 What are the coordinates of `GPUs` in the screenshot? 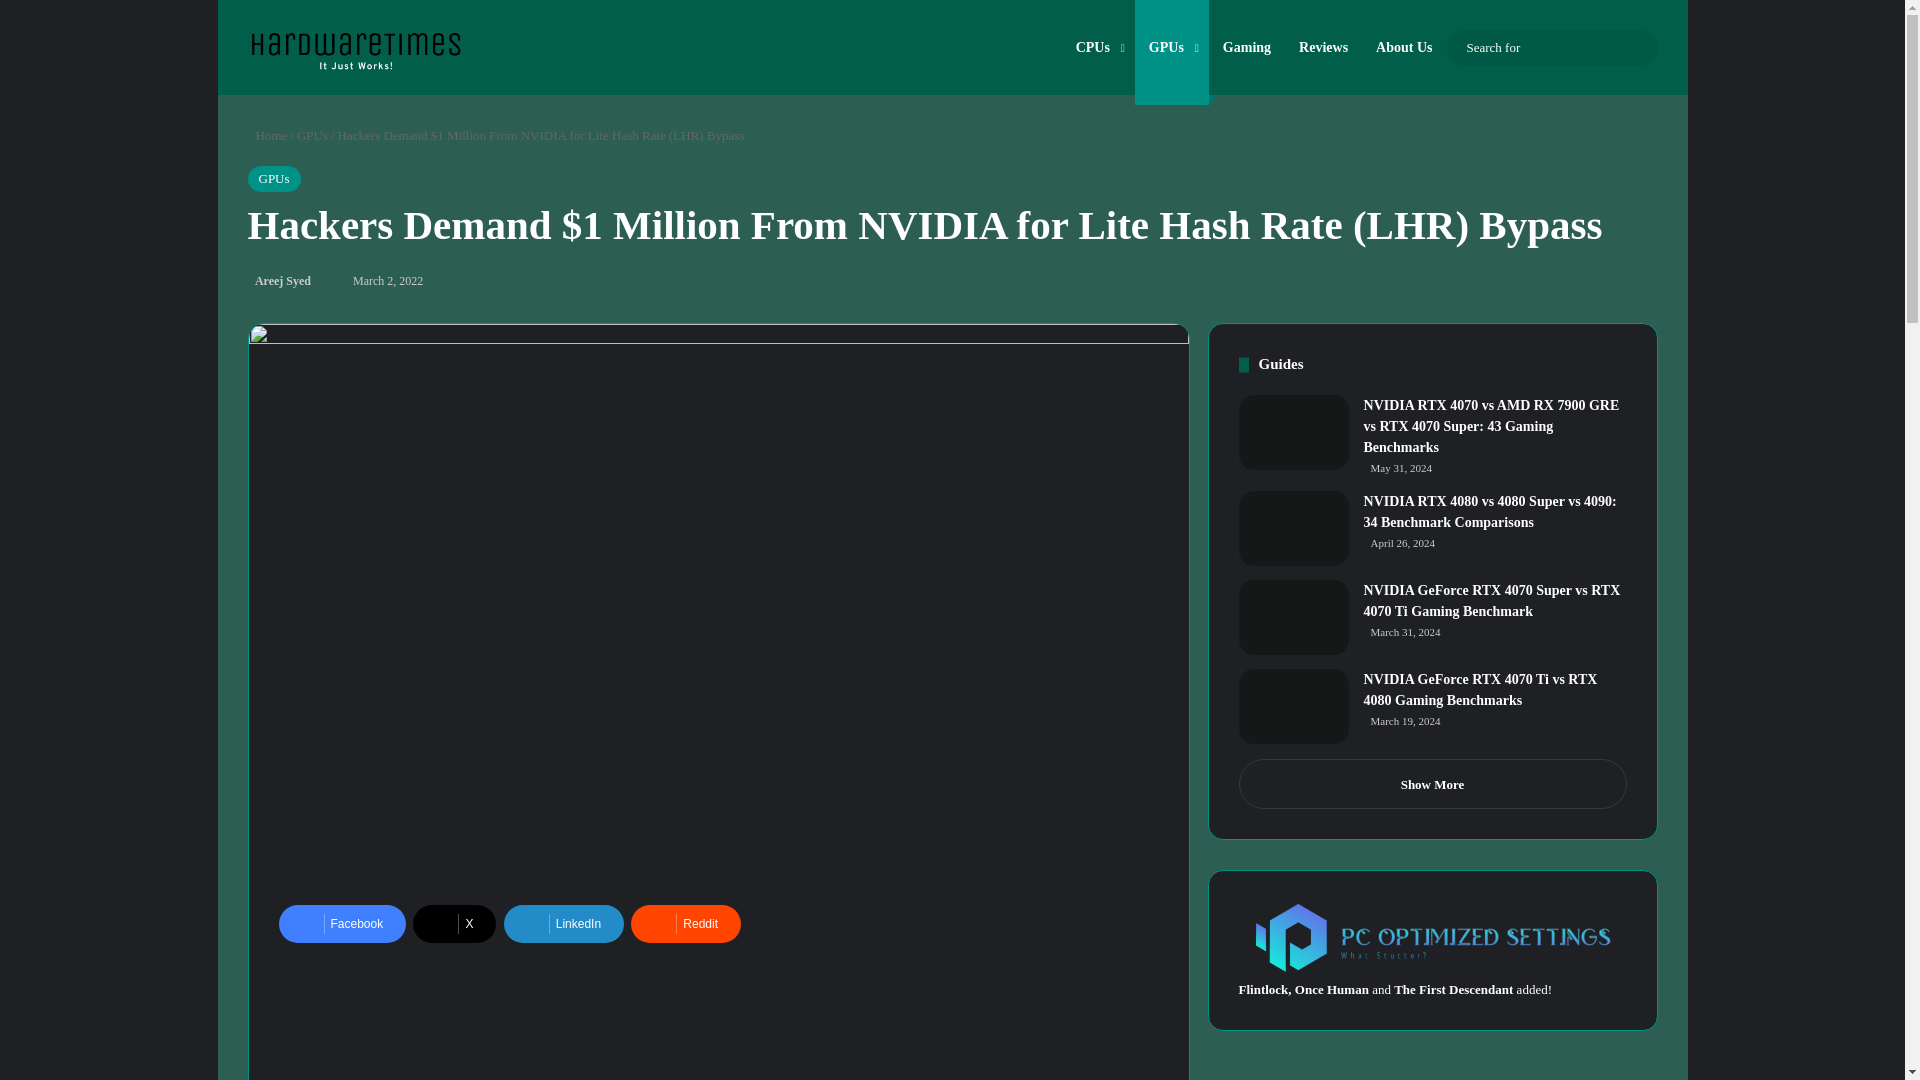 It's located at (274, 179).